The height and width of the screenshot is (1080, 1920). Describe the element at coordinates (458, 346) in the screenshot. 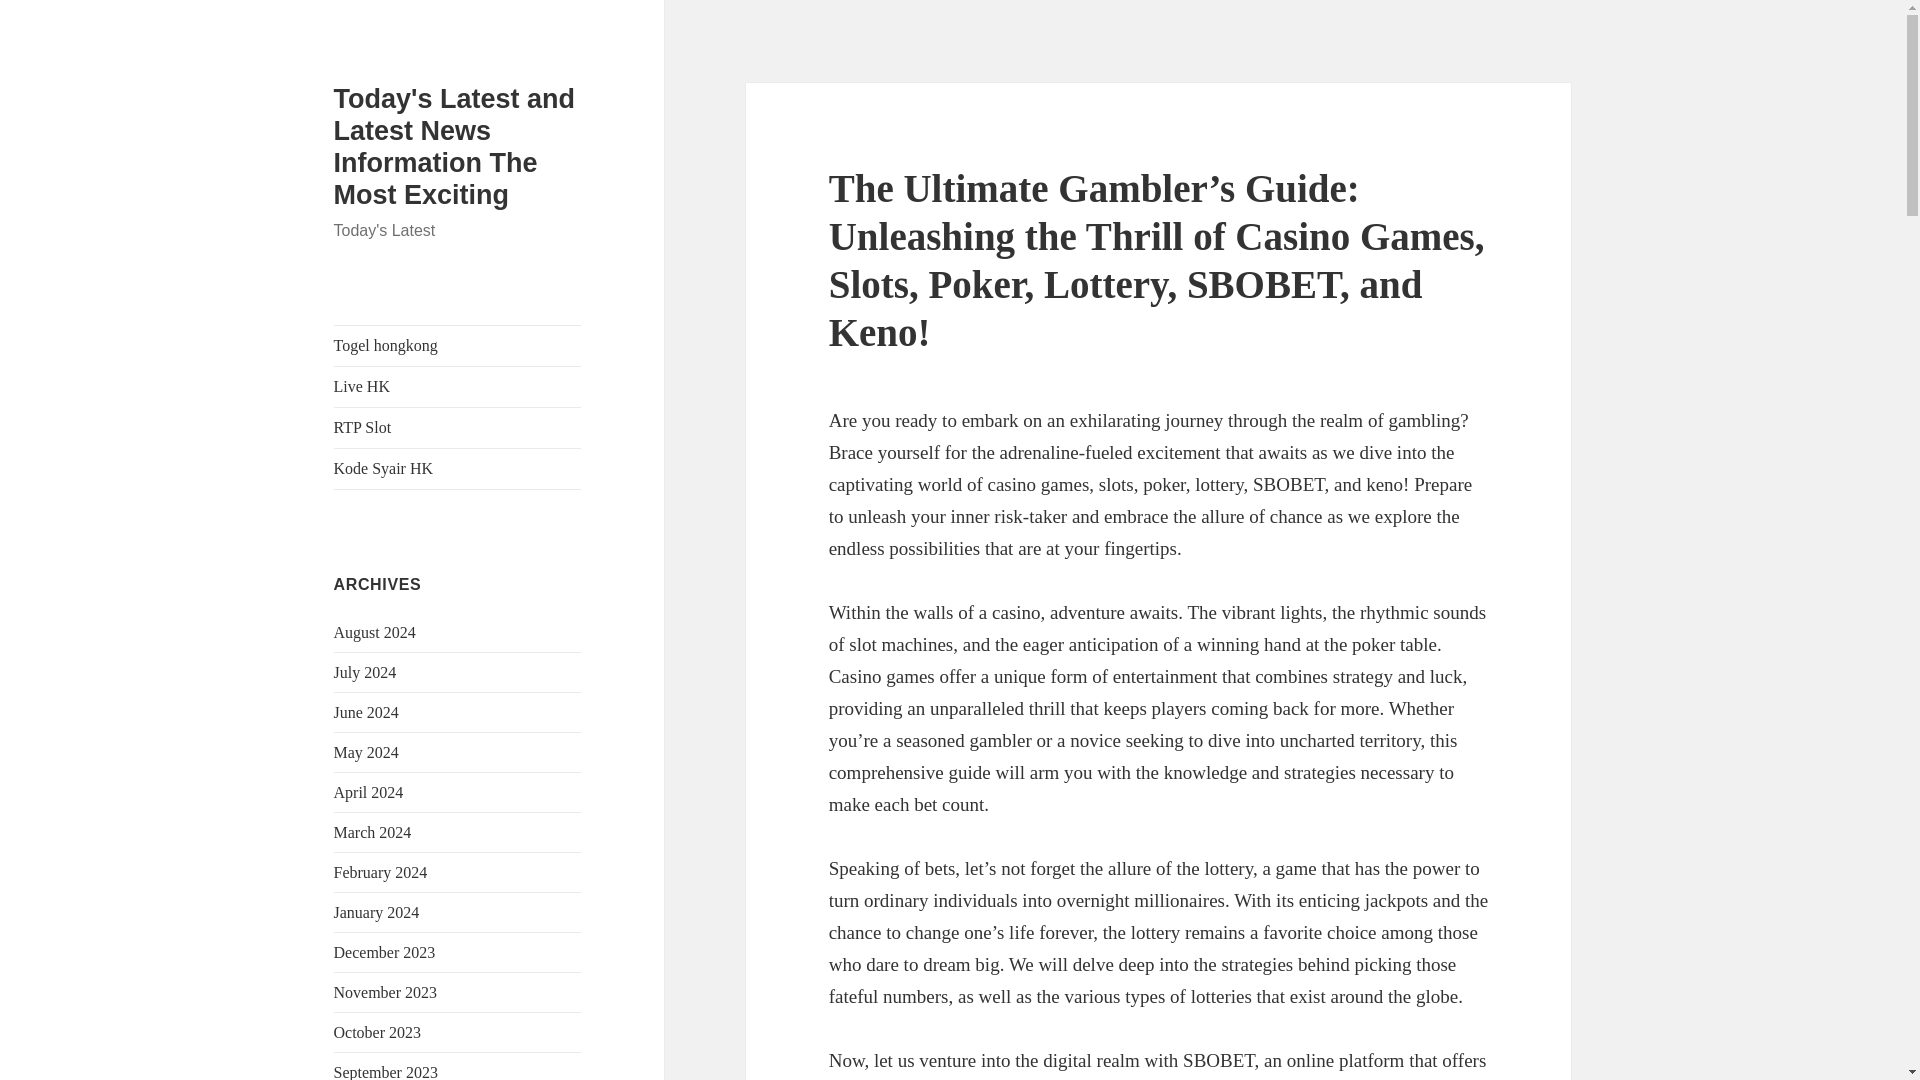

I see `Togel hongkong` at that location.